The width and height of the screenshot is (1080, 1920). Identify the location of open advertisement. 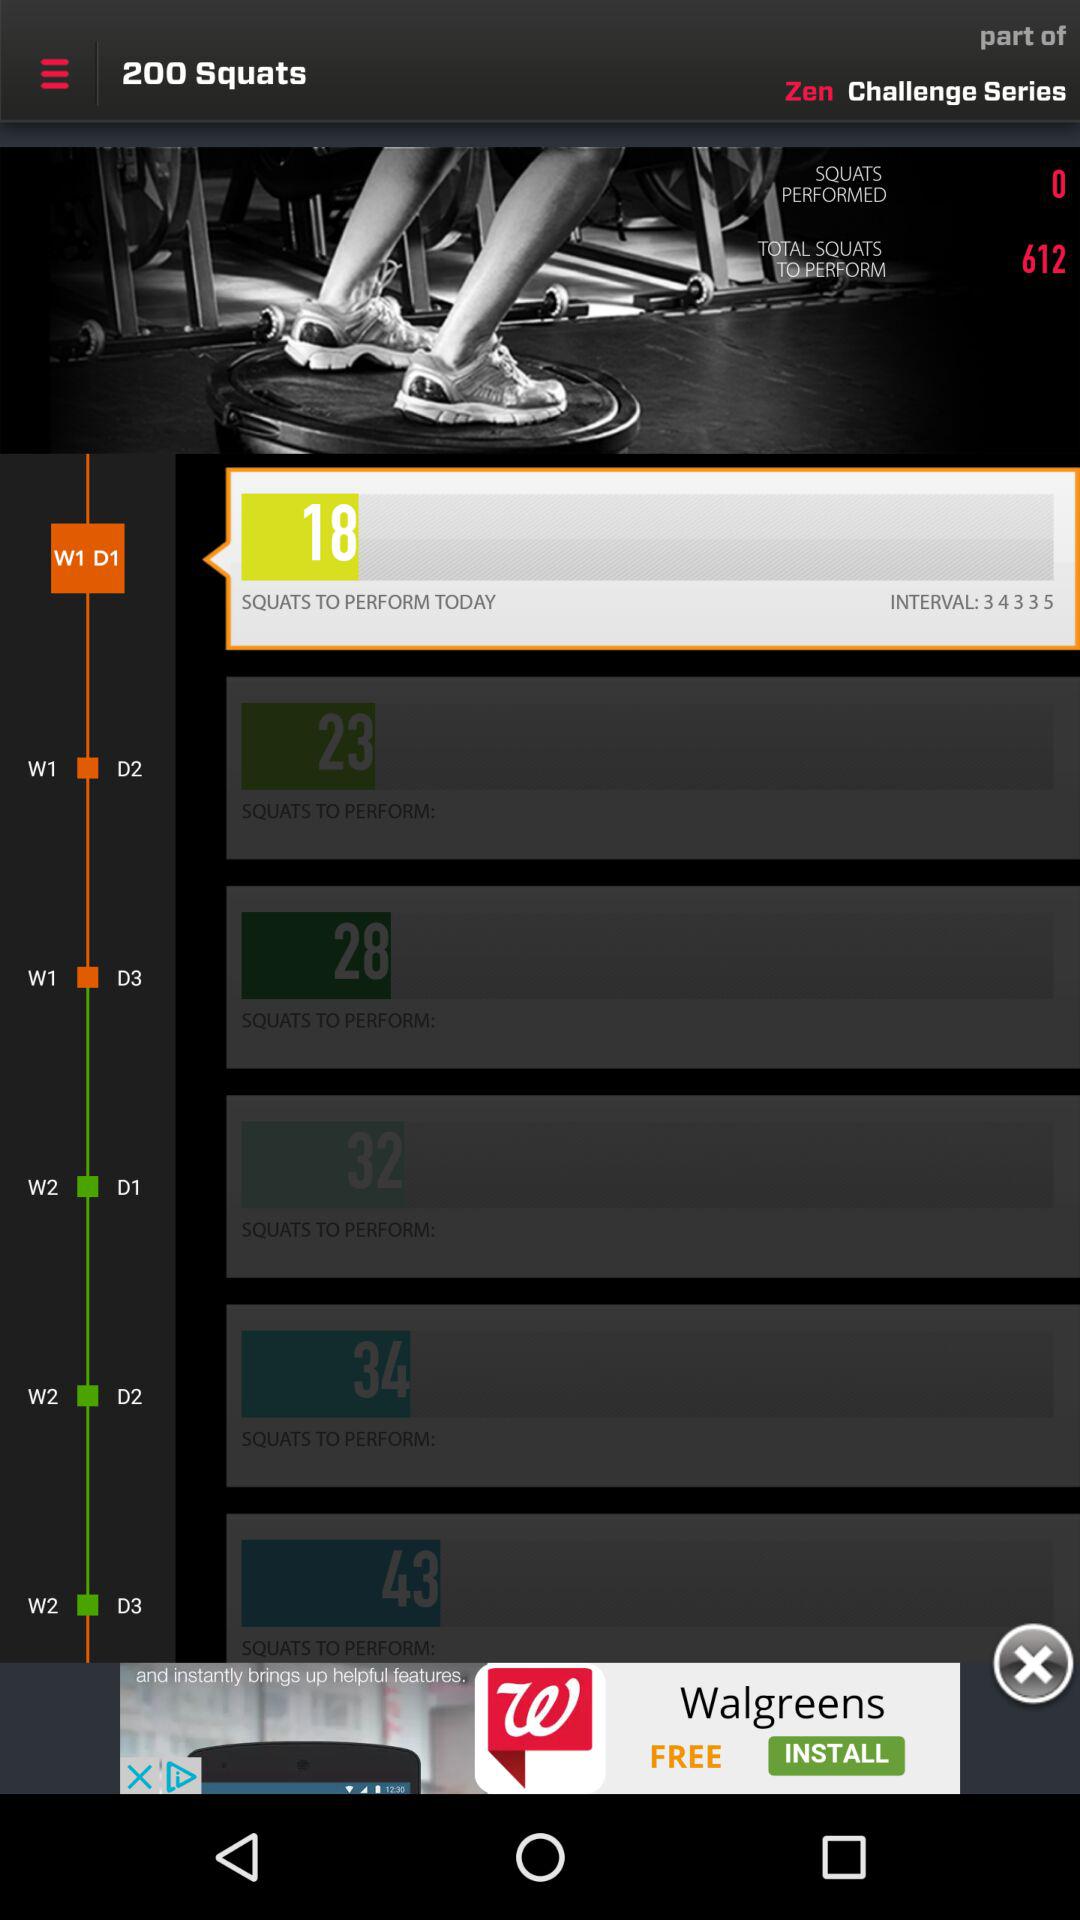
(540, 1728).